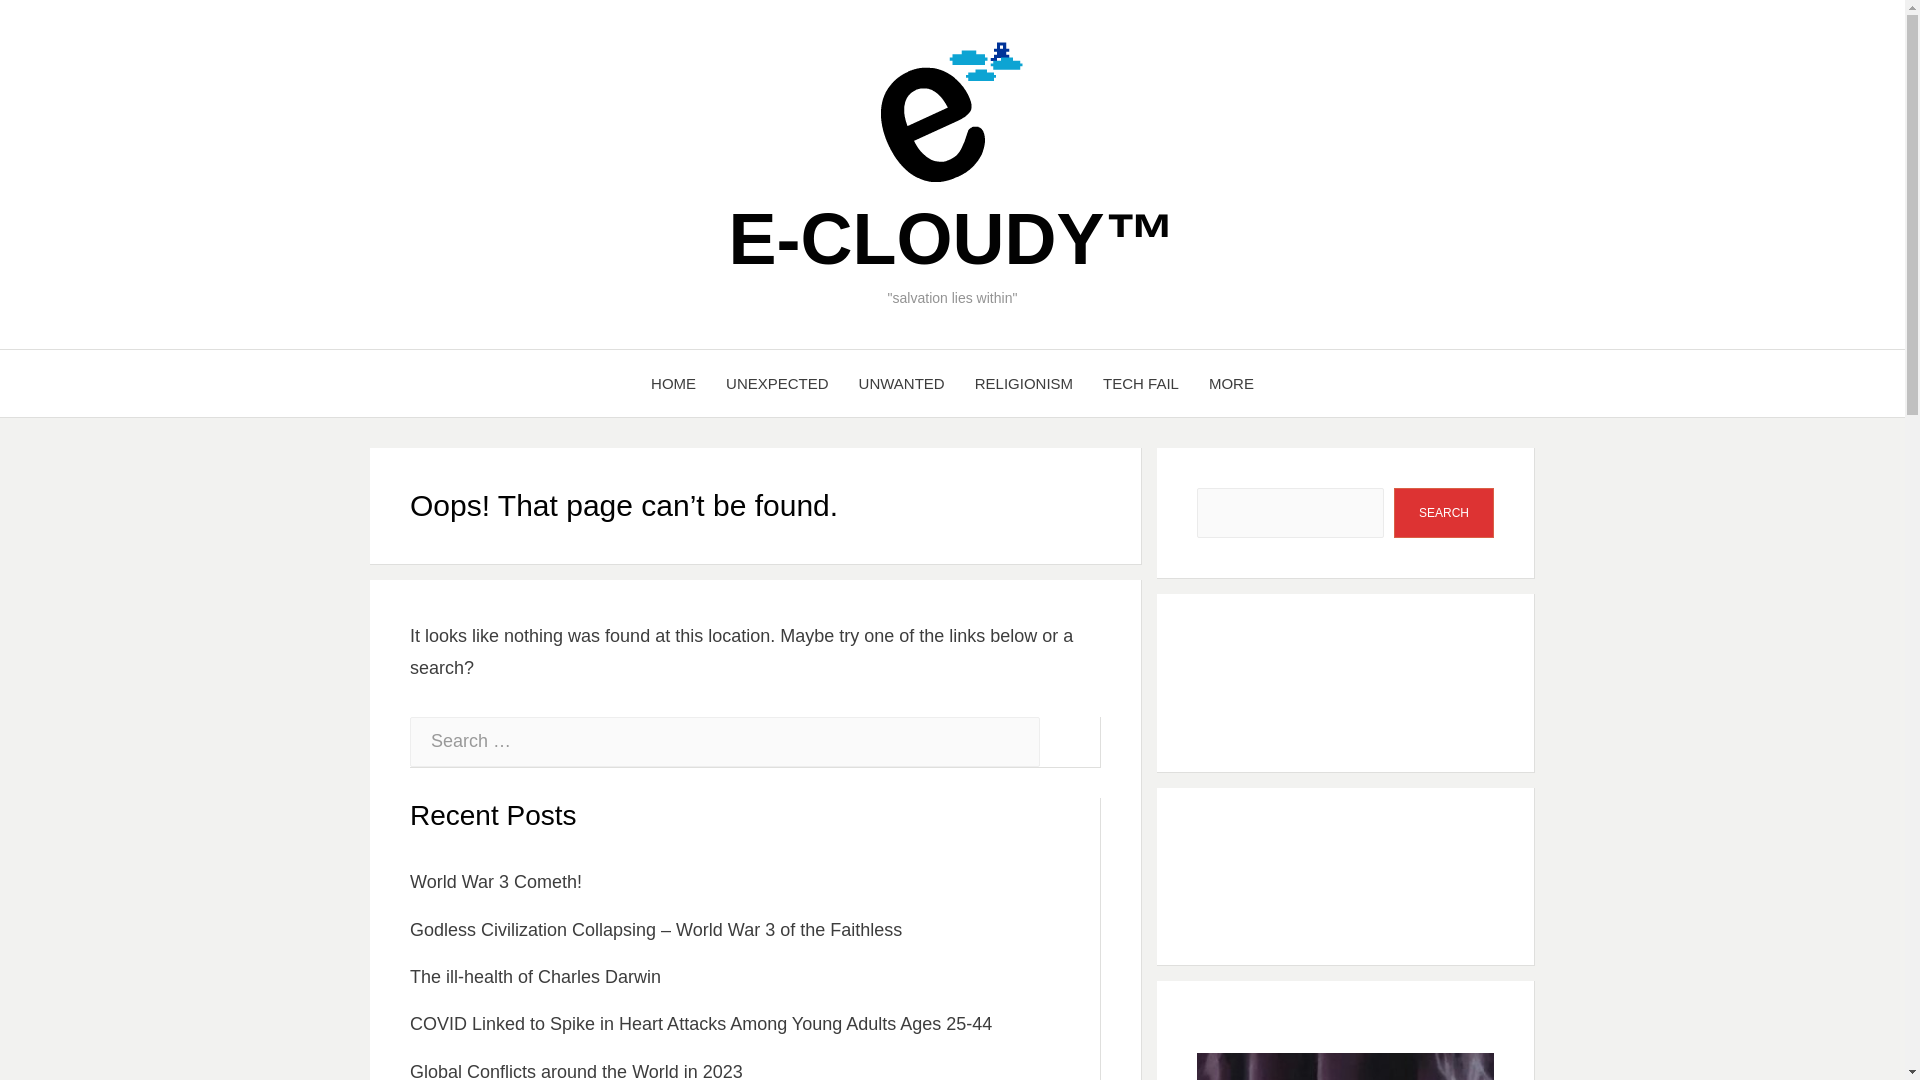 The image size is (1920, 1080). Describe the element at coordinates (1141, 384) in the screenshot. I see `TECH FAIL` at that location.